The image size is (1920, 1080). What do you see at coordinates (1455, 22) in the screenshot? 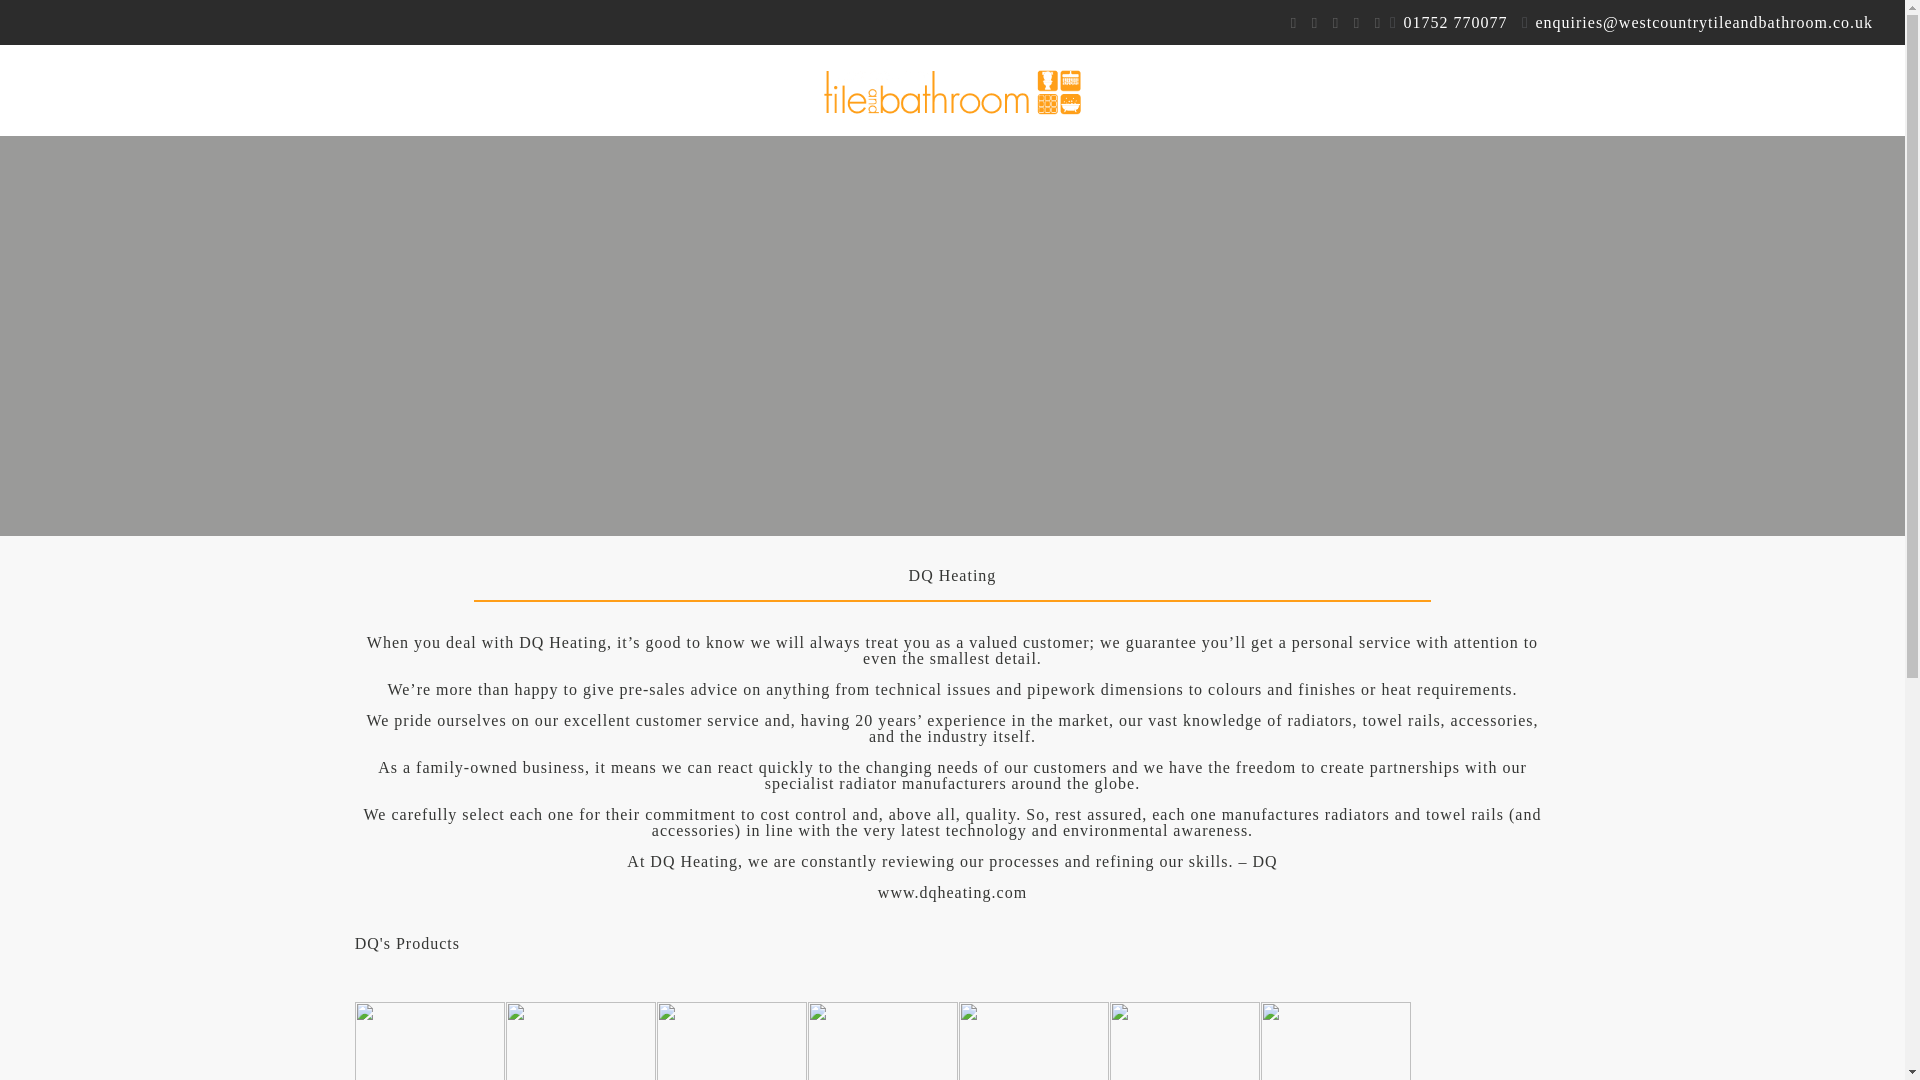
I see `01752 770077` at bounding box center [1455, 22].